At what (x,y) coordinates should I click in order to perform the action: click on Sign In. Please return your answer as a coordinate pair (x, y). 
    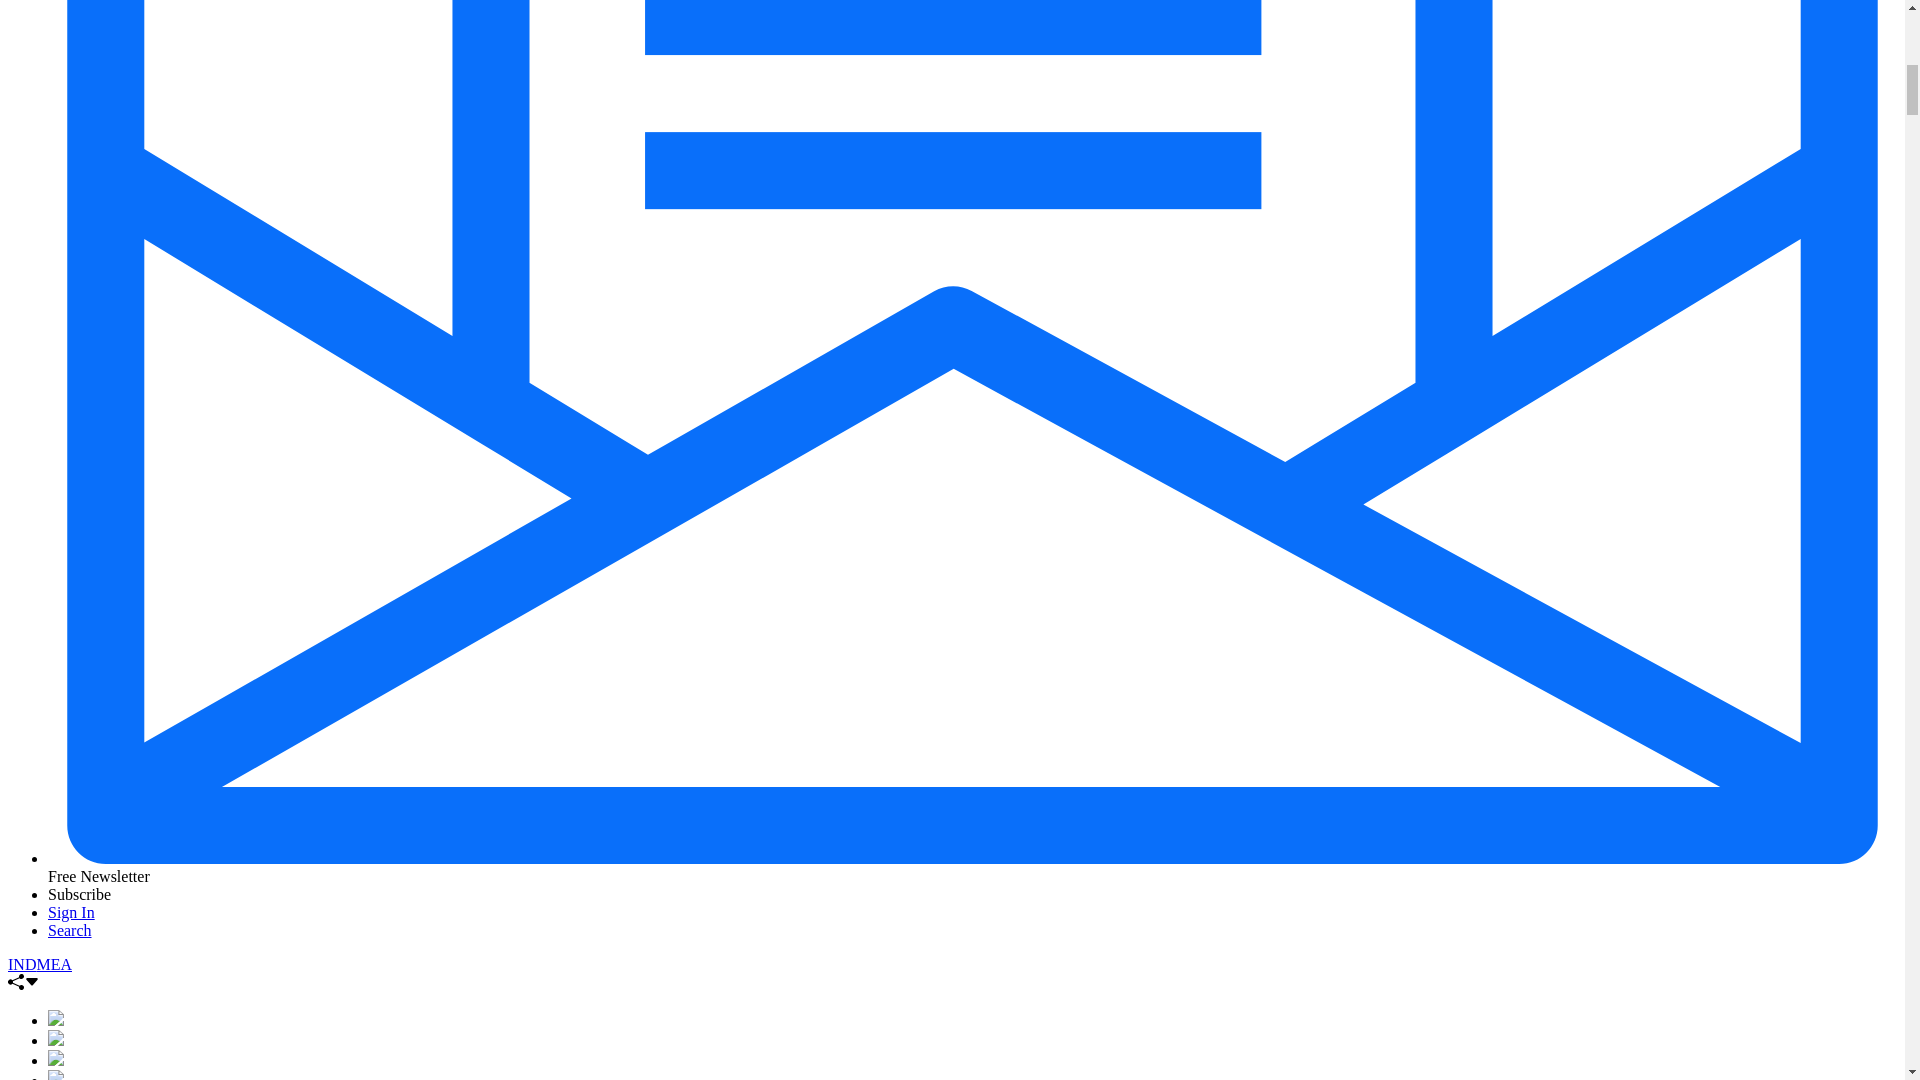
    Looking at the image, I should click on (71, 912).